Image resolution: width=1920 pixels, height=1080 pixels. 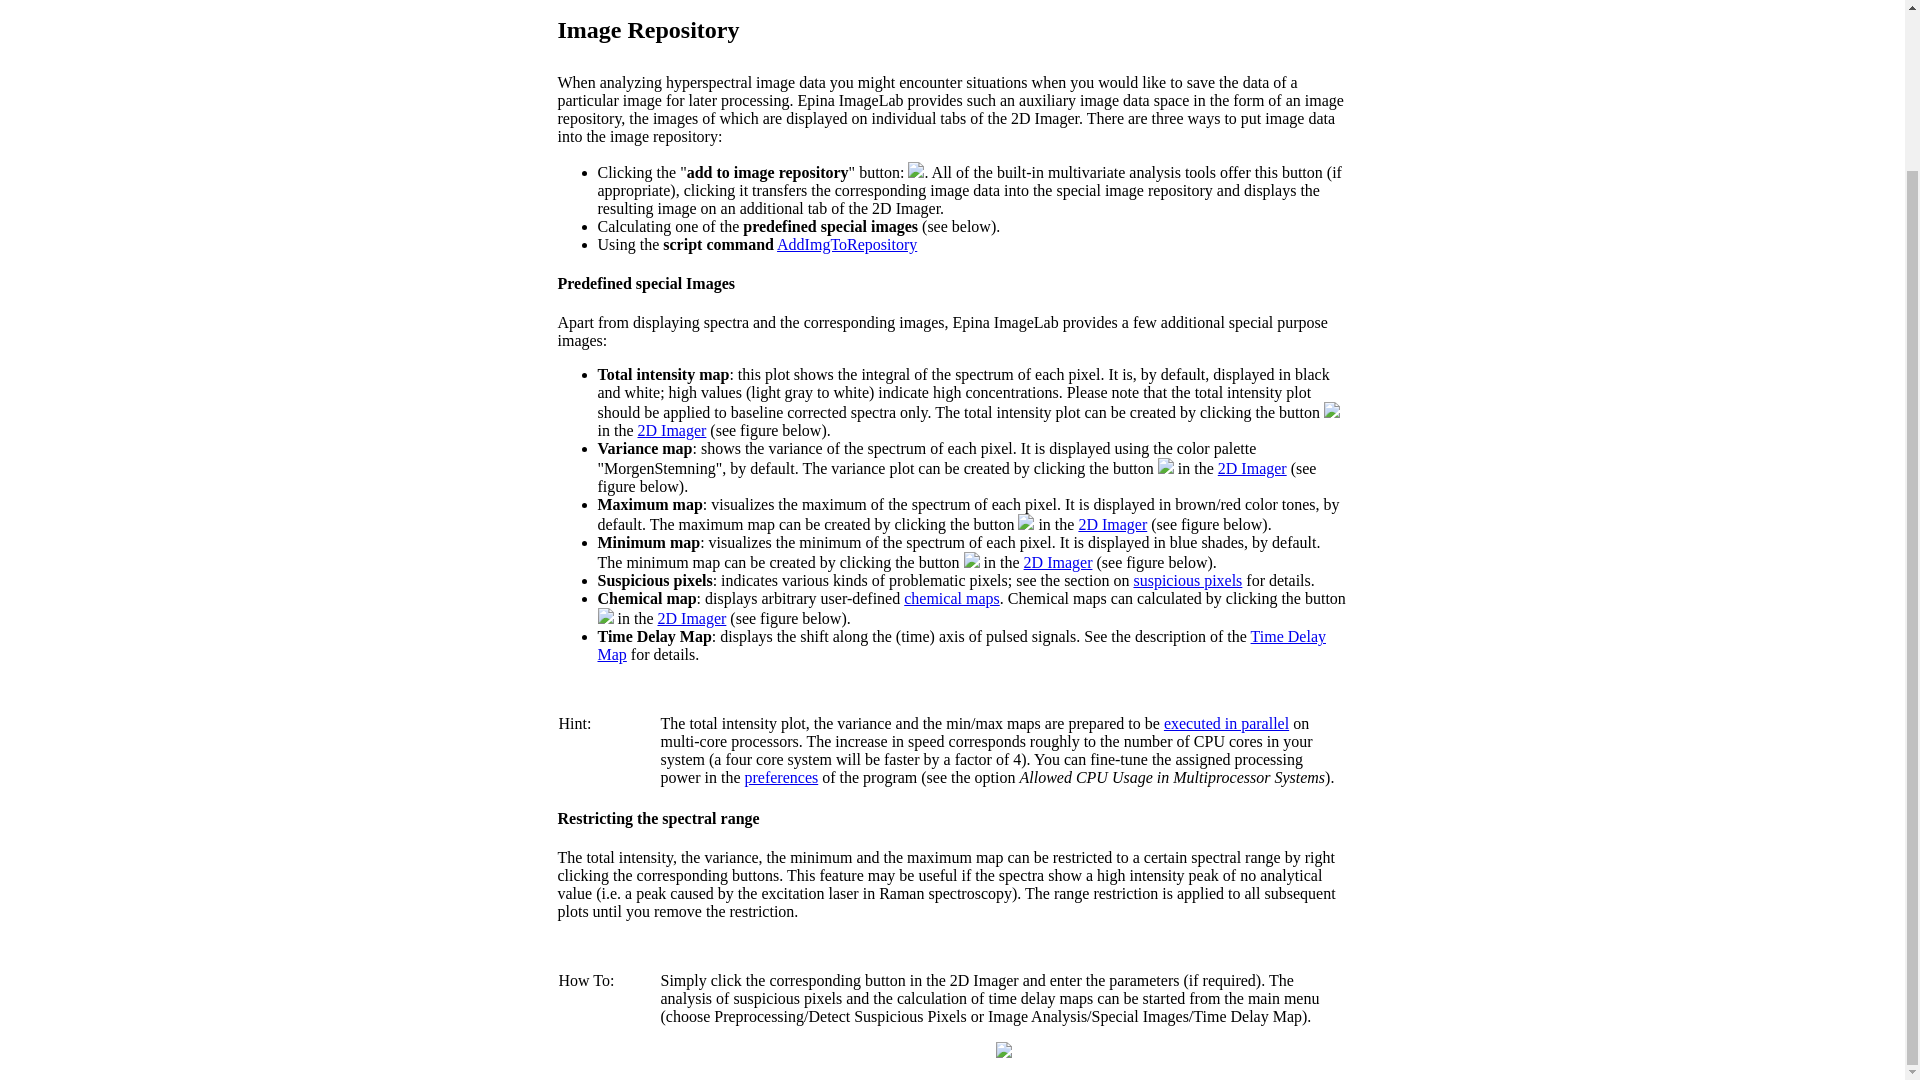 What do you see at coordinates (1252, 468) in the screenshot?
I see `2D Imager` at bounding box center [1252, 468].